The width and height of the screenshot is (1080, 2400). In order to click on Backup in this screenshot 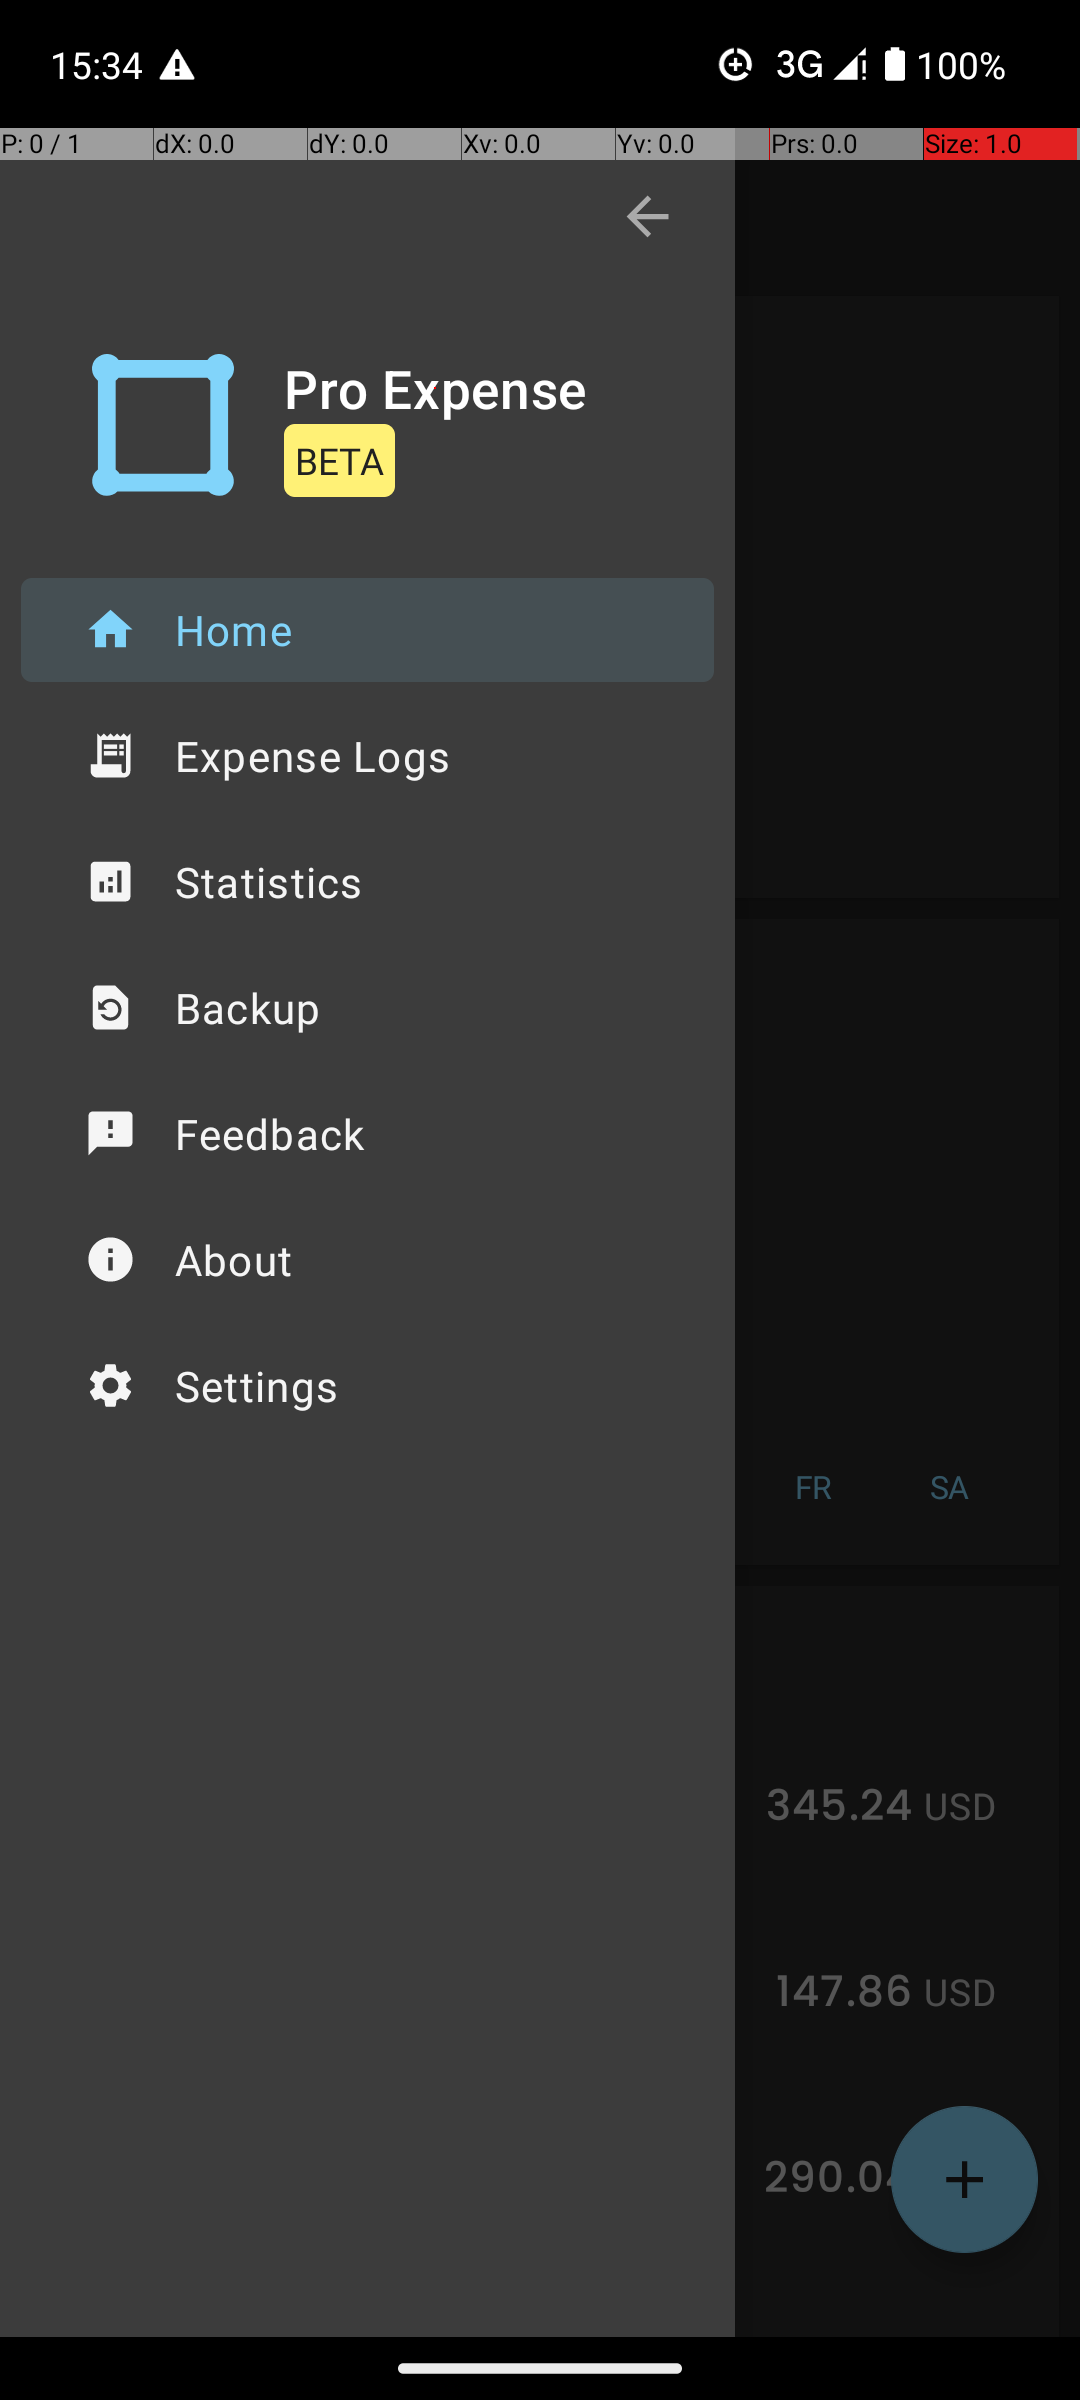, I will do `click(368, 1008)`.